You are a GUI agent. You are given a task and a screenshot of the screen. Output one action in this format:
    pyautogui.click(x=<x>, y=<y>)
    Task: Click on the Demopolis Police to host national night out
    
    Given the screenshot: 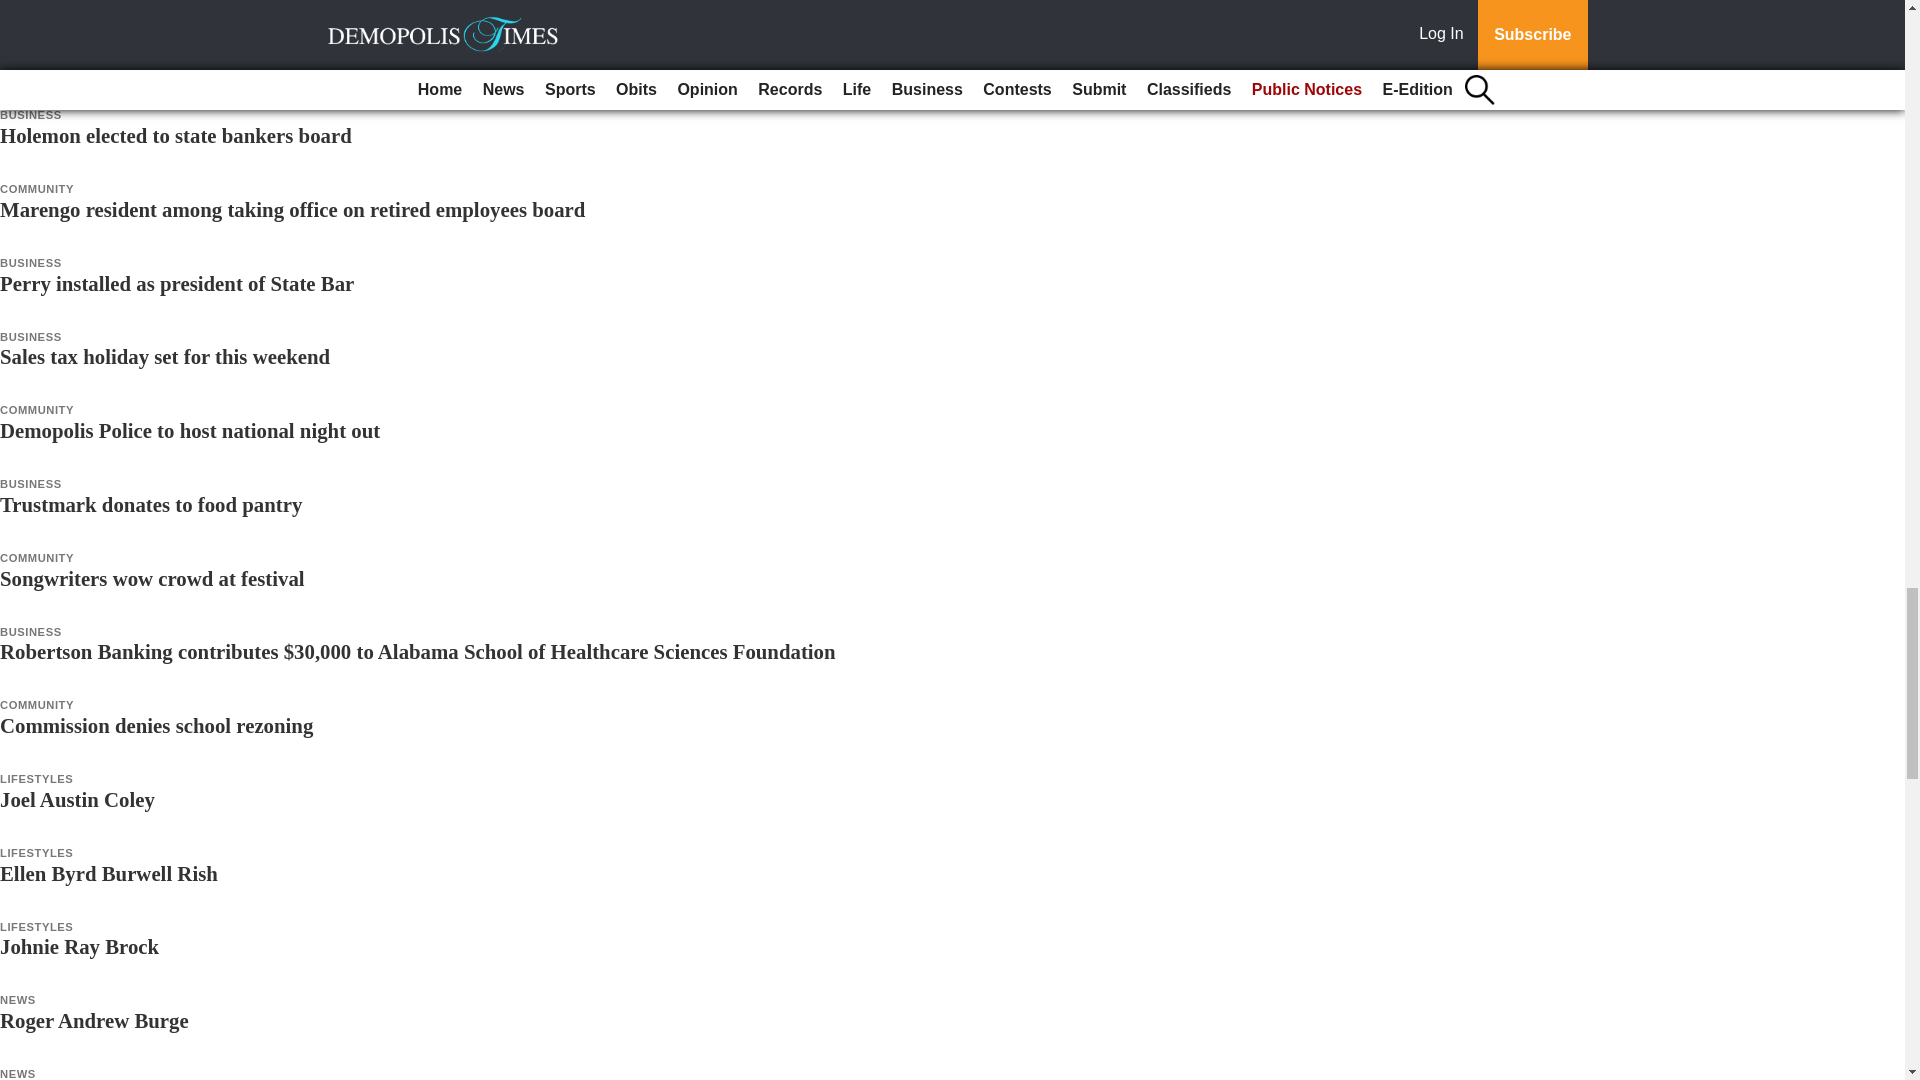 What is the action you would take?
    pyautogui.click(x=190, y=430)
    